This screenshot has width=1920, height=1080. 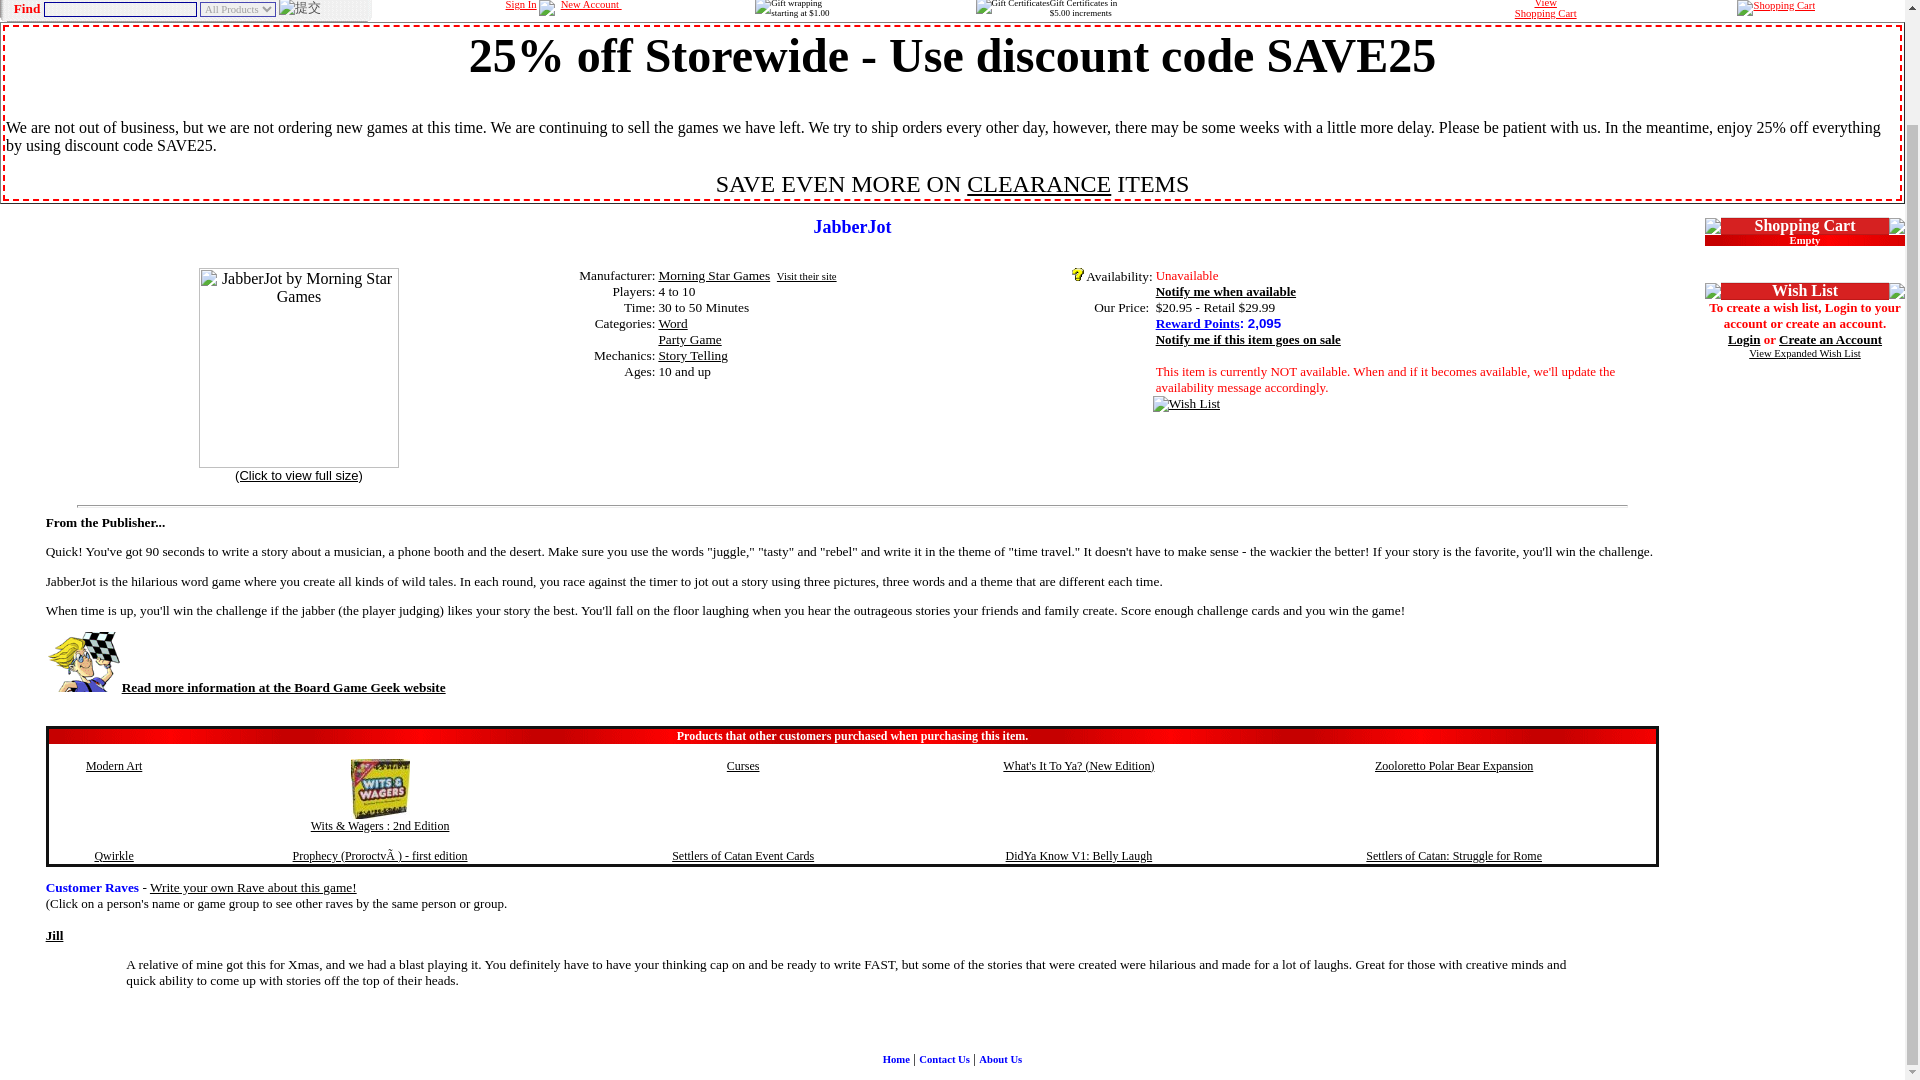 What do you see at coordinates (591, 4) in the screenshot?
I see `New Account ` at bounding box center [591, 4].